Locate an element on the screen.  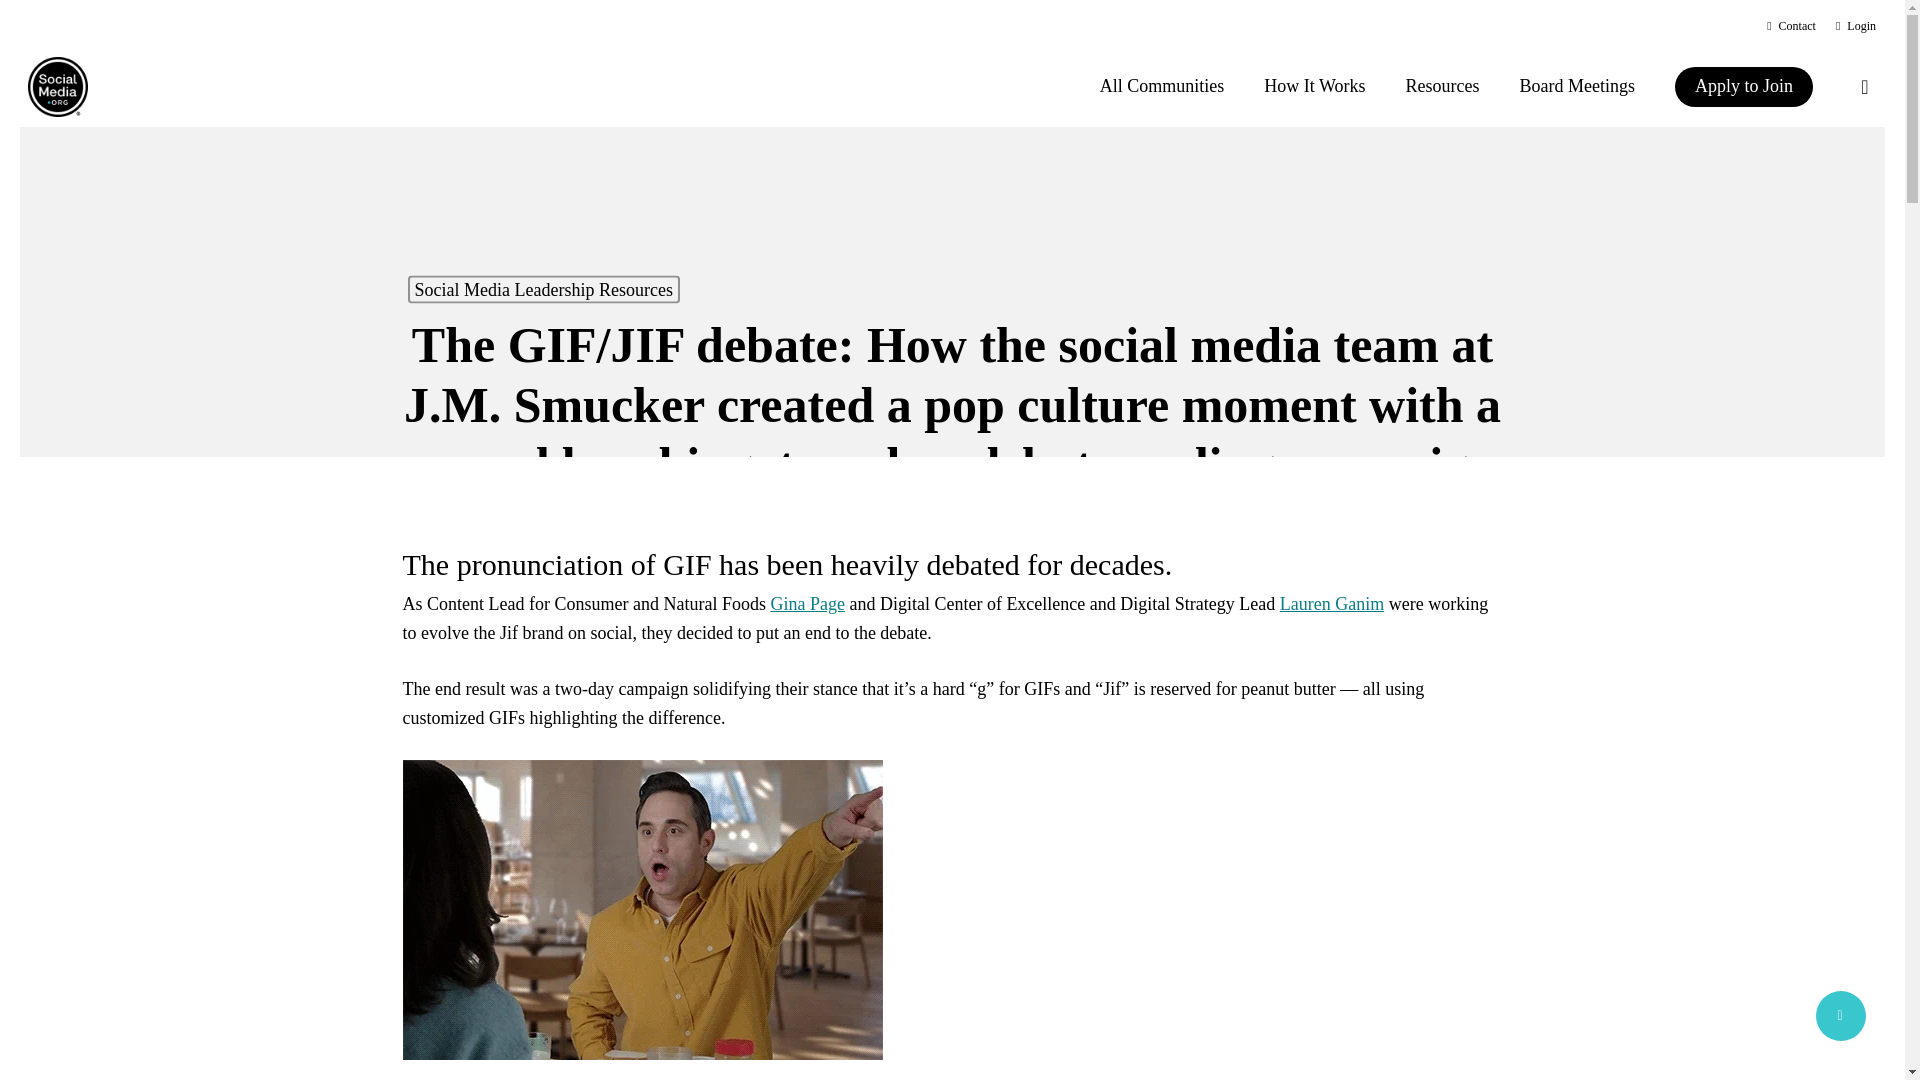
Apply to Join is located at coordinates (1743, 86).